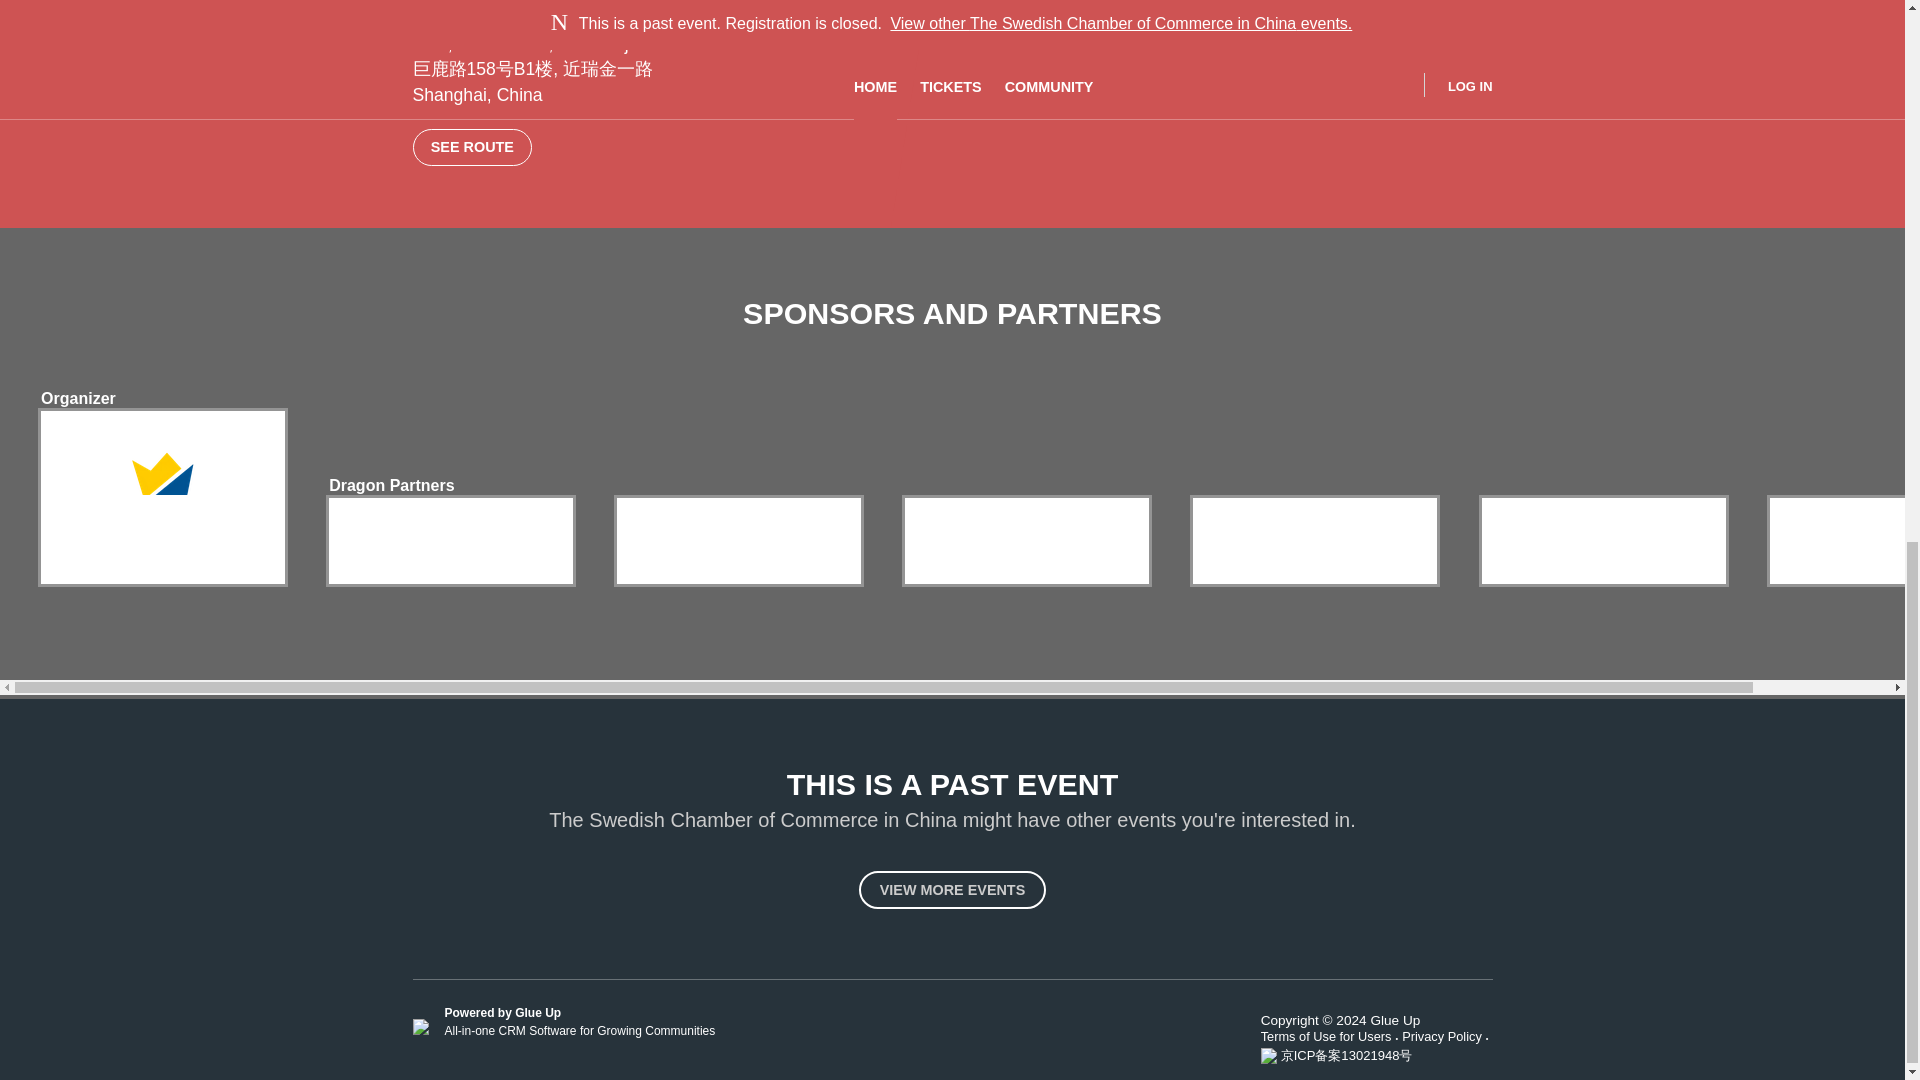 This screenshot has width=1920, height=1080. Describe the element at coordinates (1332, 1036) in the screenshot. I see `Terms of Use for Users` at that location.